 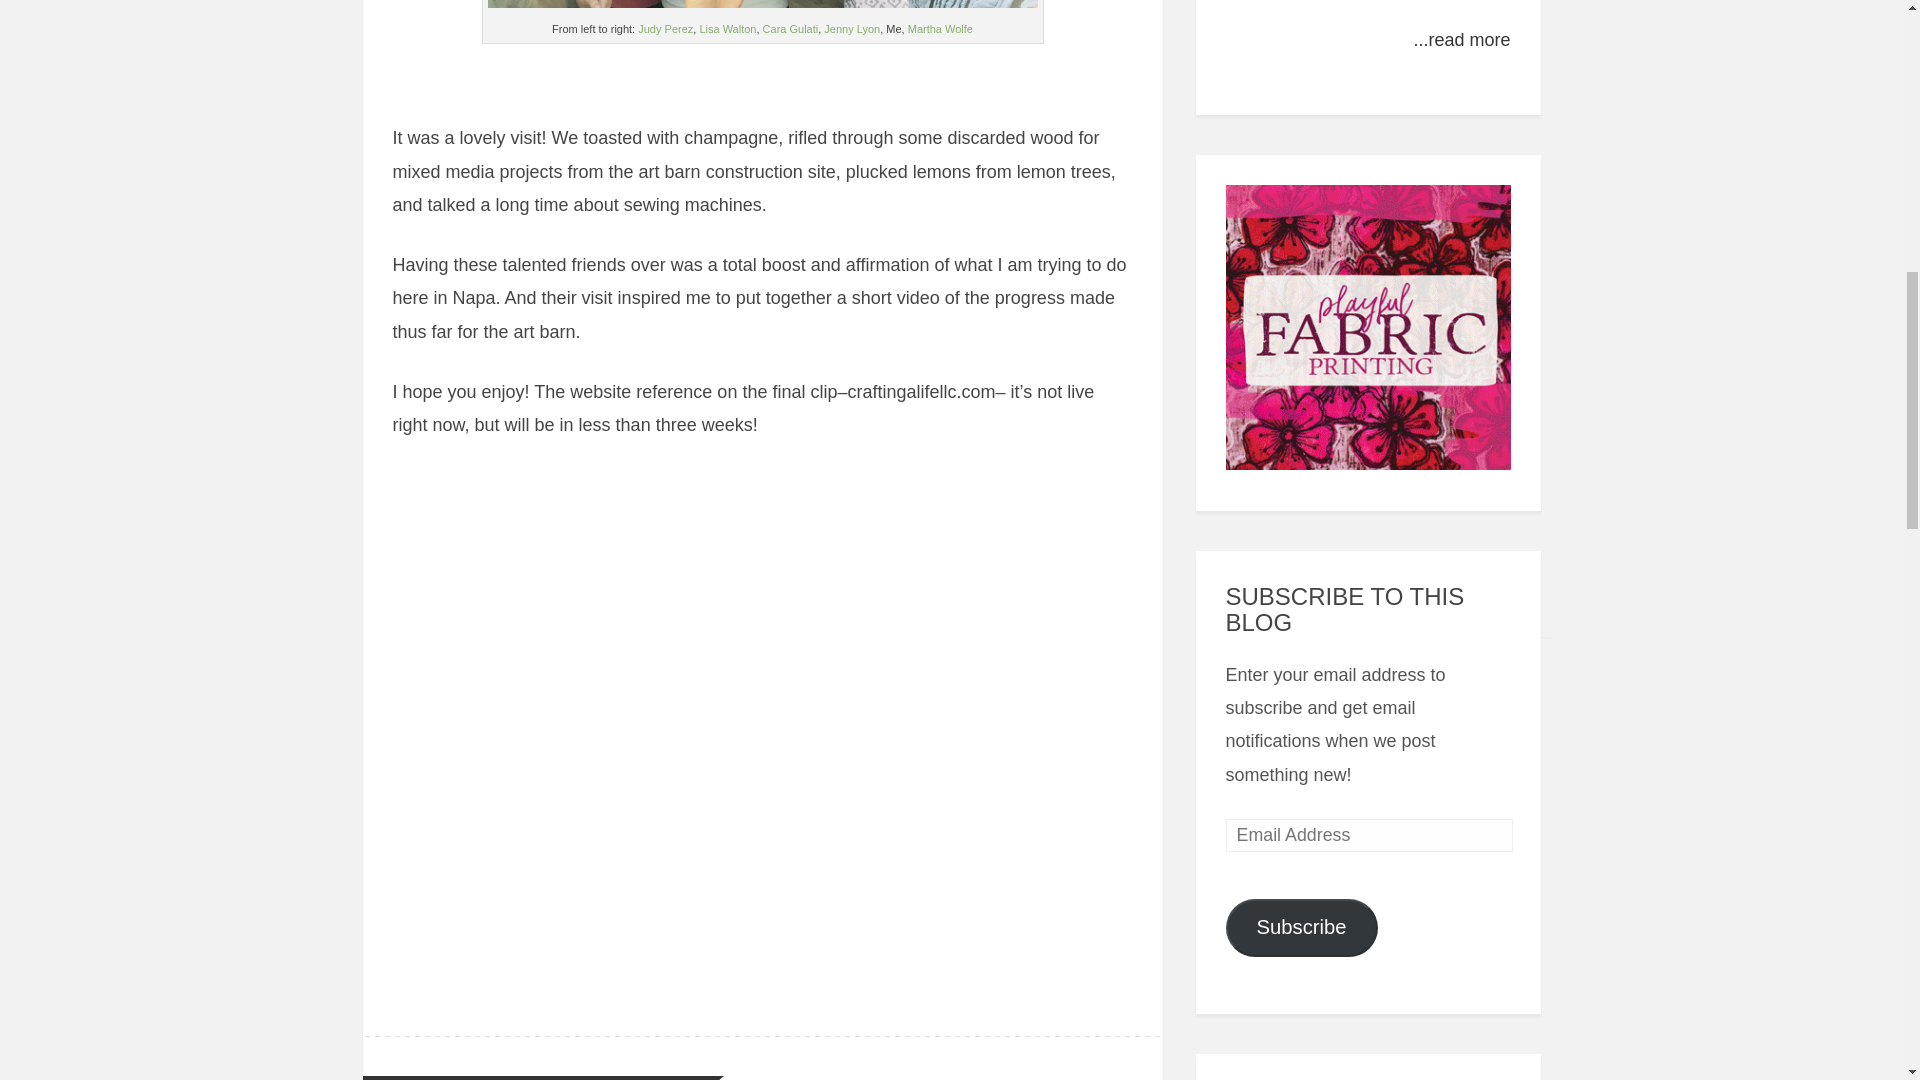 What do you see at coordinates (1302, 927) in the screenshot?
I see `Subscribe` at bounding box center [1302, 927].